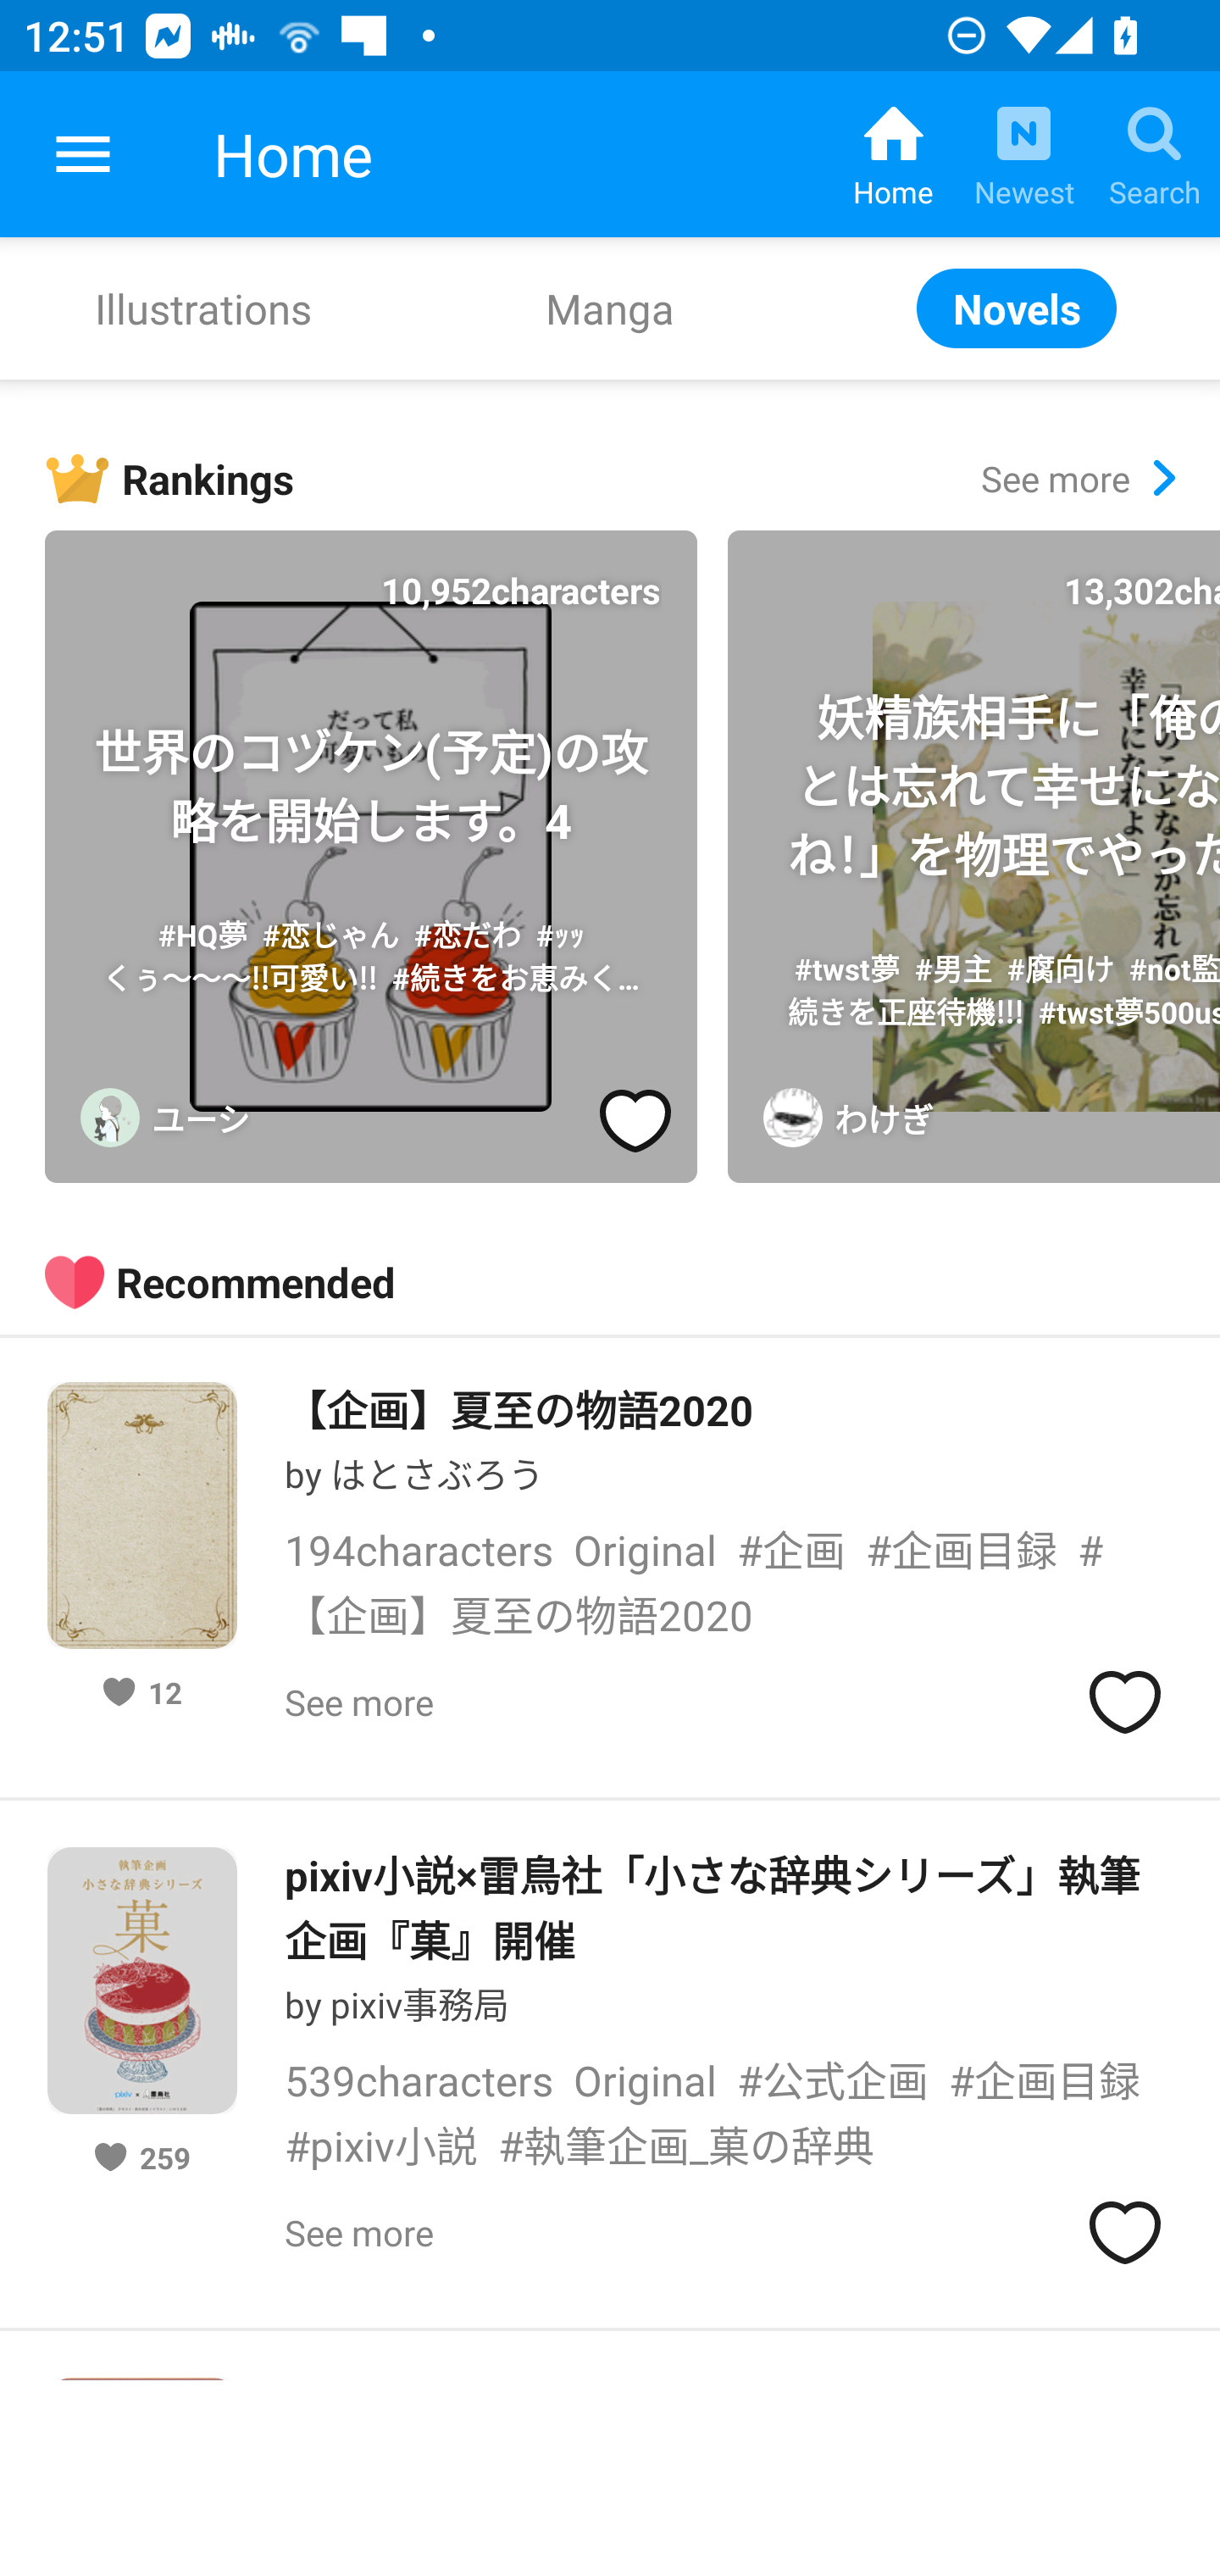  What do you see at coordinates (632, 479) in the screenshot?
I see `Rankings See more` at bounding box center [632, 479].